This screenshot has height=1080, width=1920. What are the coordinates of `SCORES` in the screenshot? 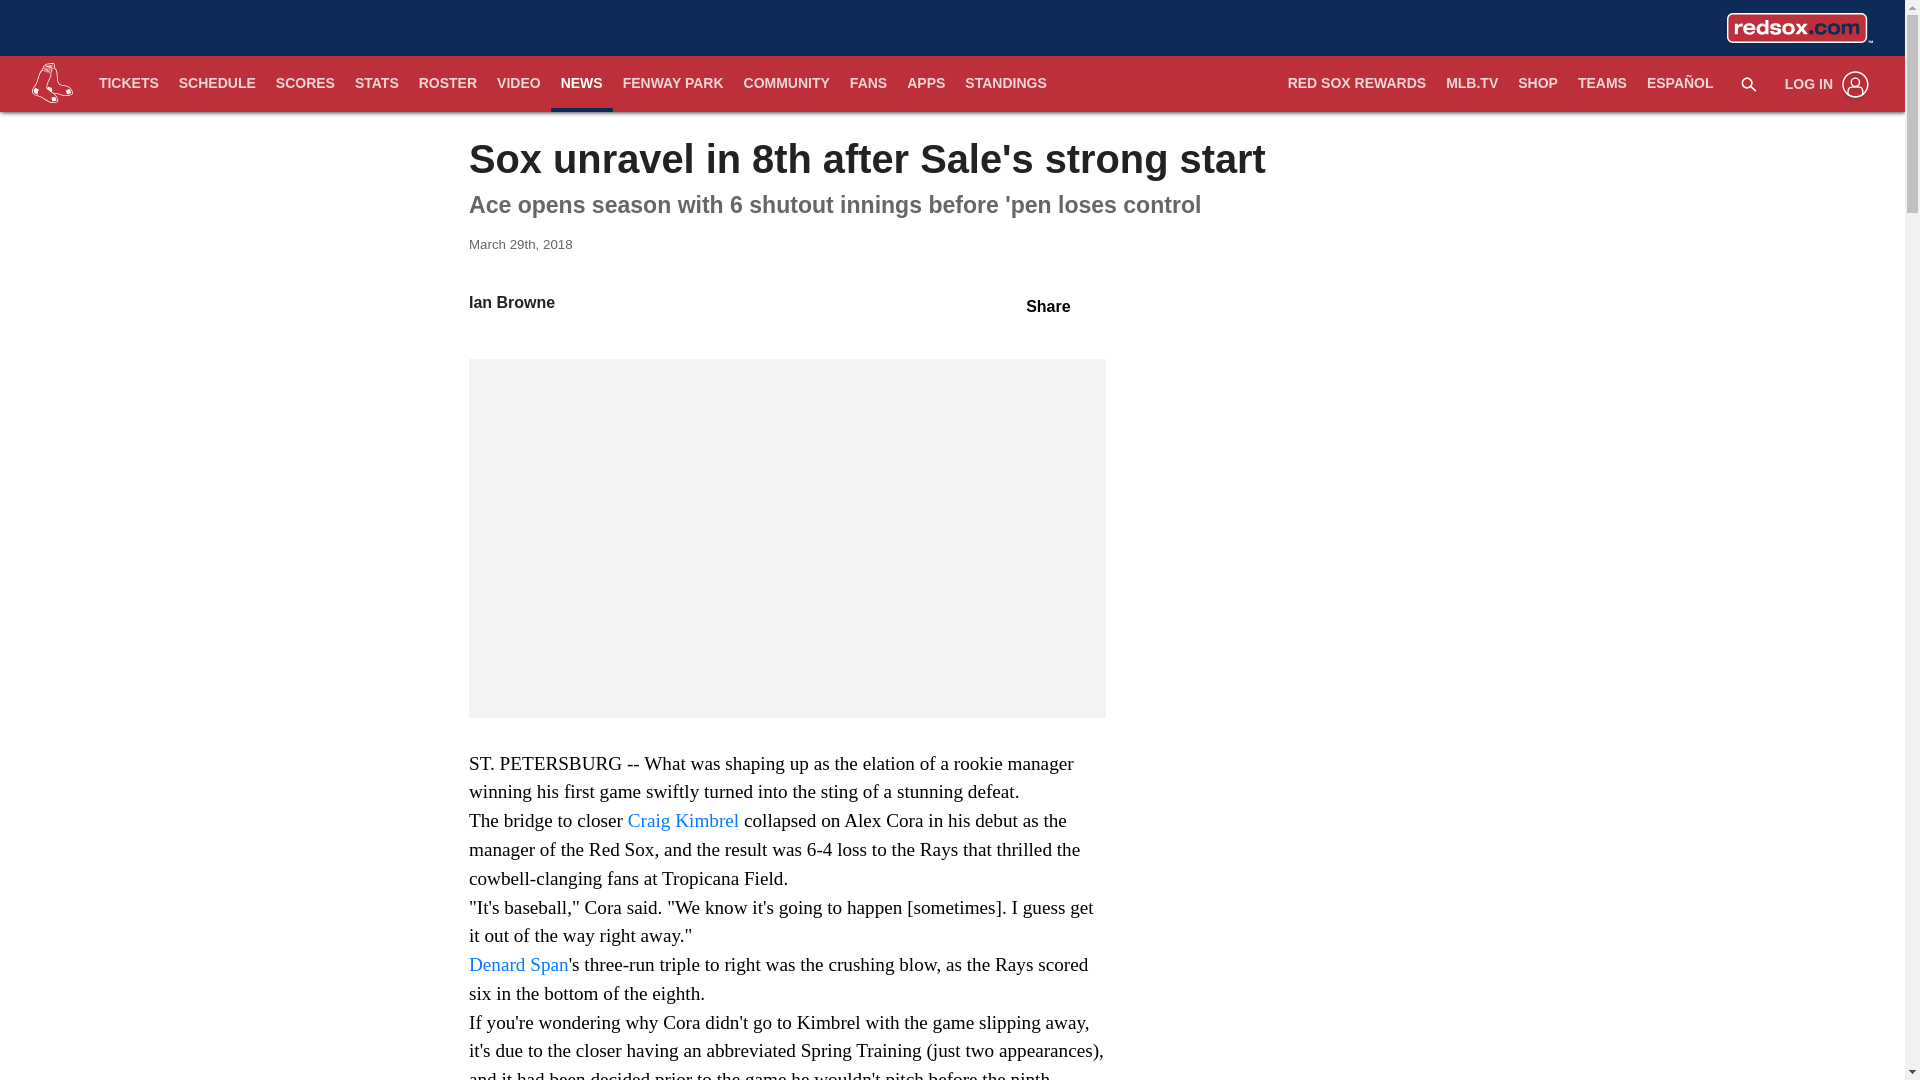 It's located at (306, 84).